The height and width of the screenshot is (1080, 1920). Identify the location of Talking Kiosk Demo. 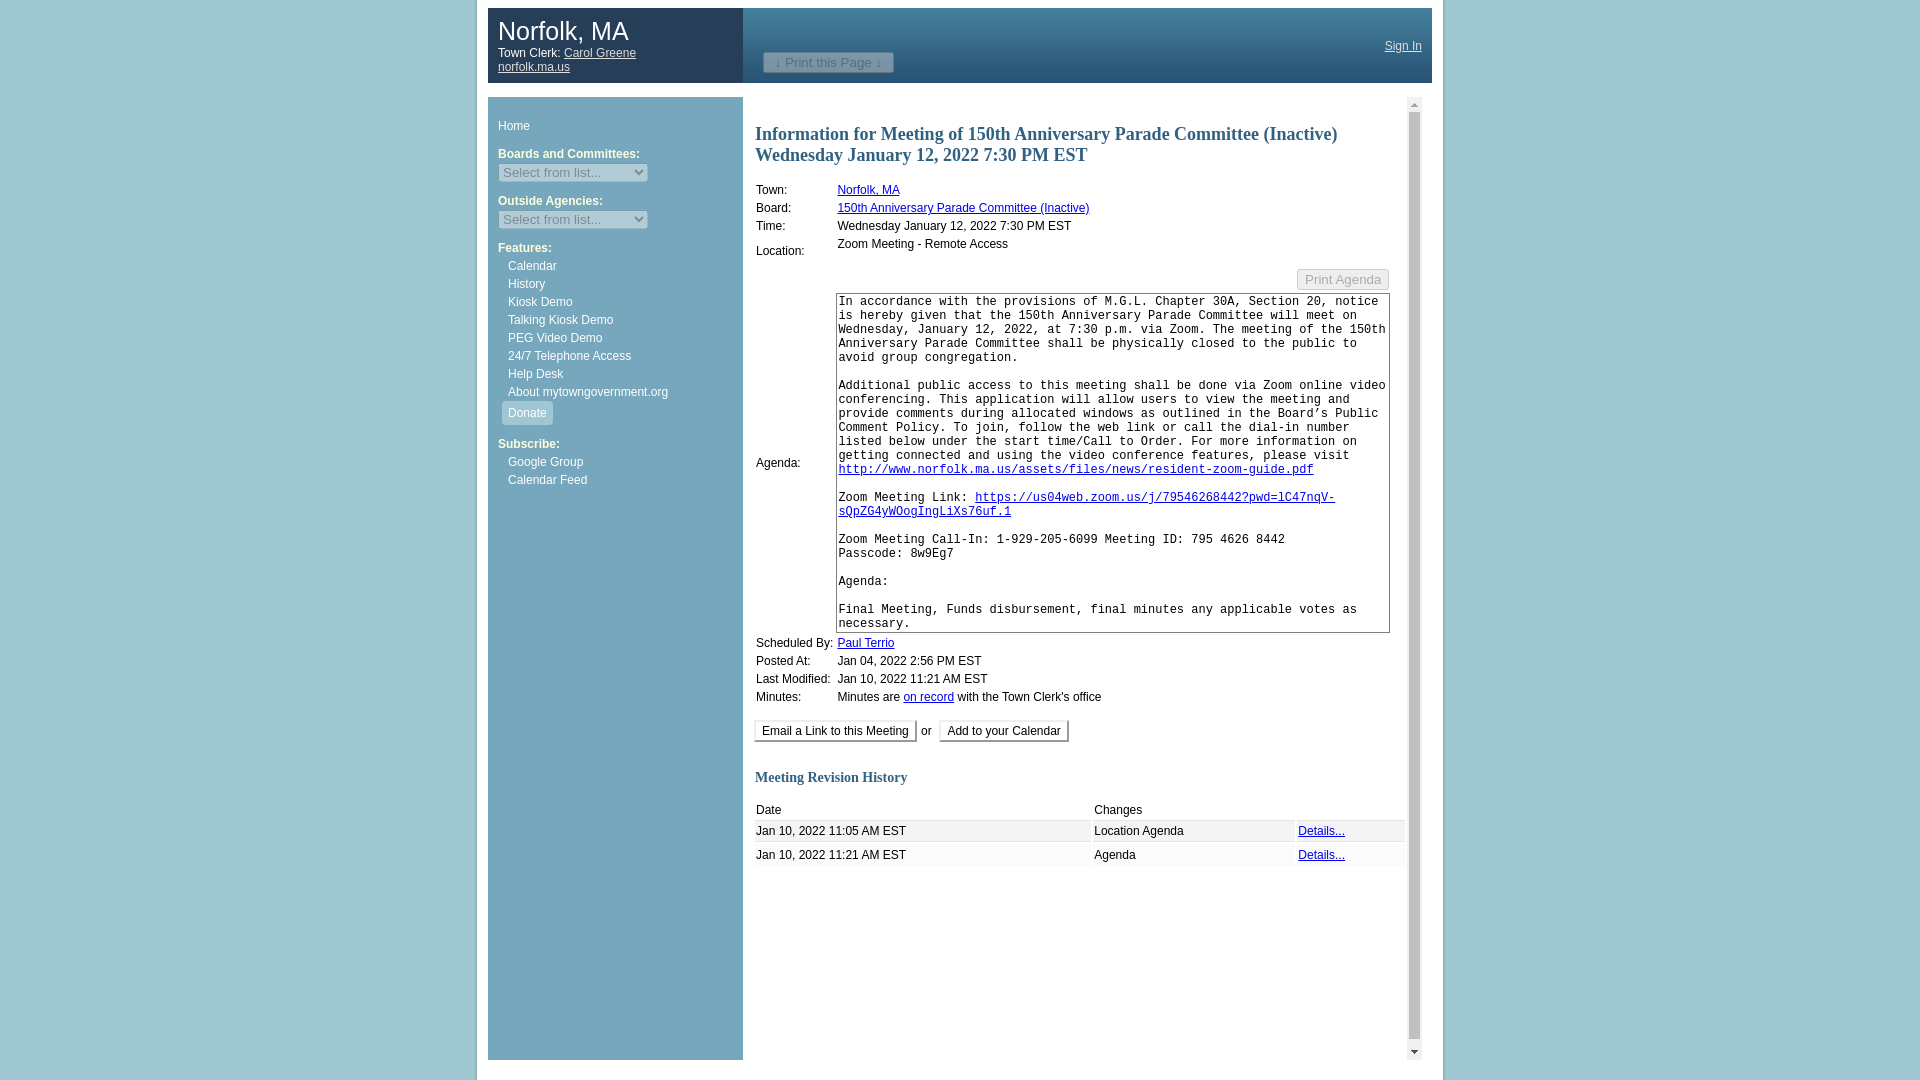
(620, 320).